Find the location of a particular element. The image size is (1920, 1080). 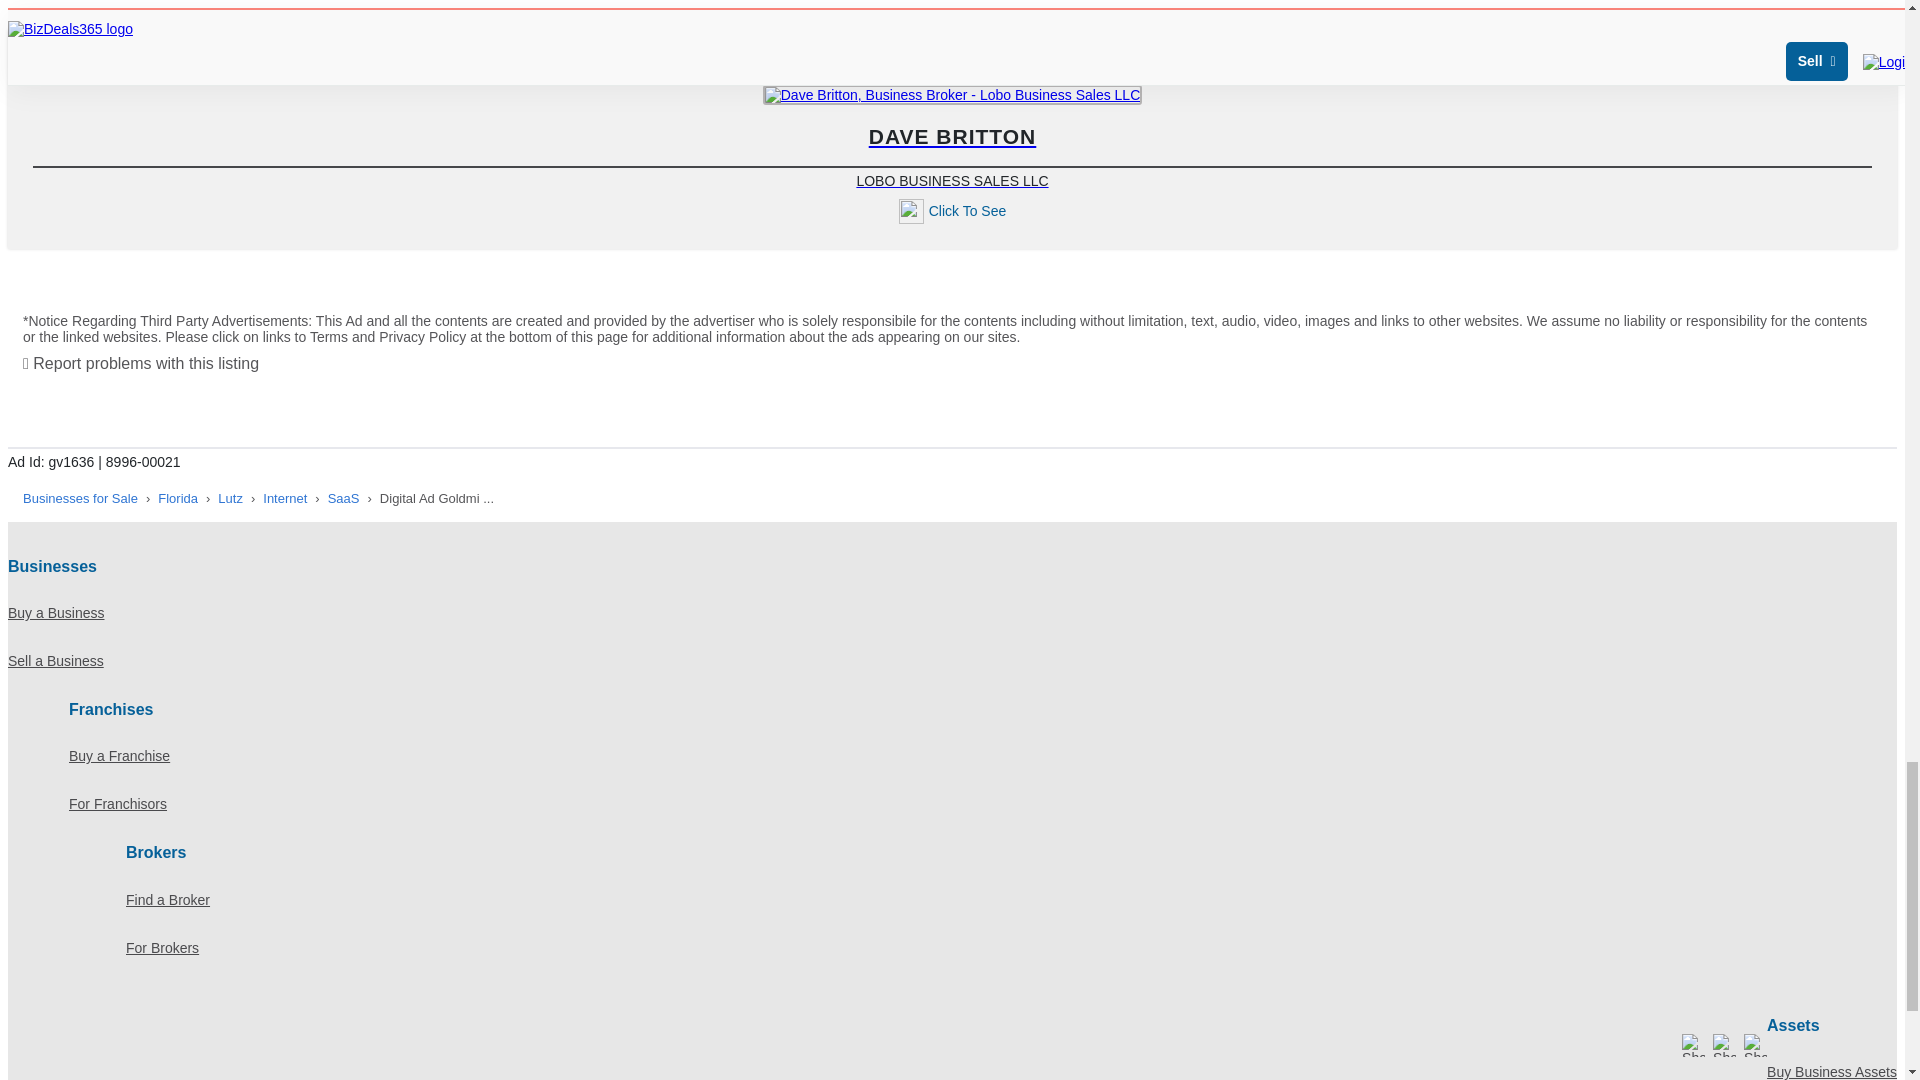

Lutz is located at coordinates (230, 498).